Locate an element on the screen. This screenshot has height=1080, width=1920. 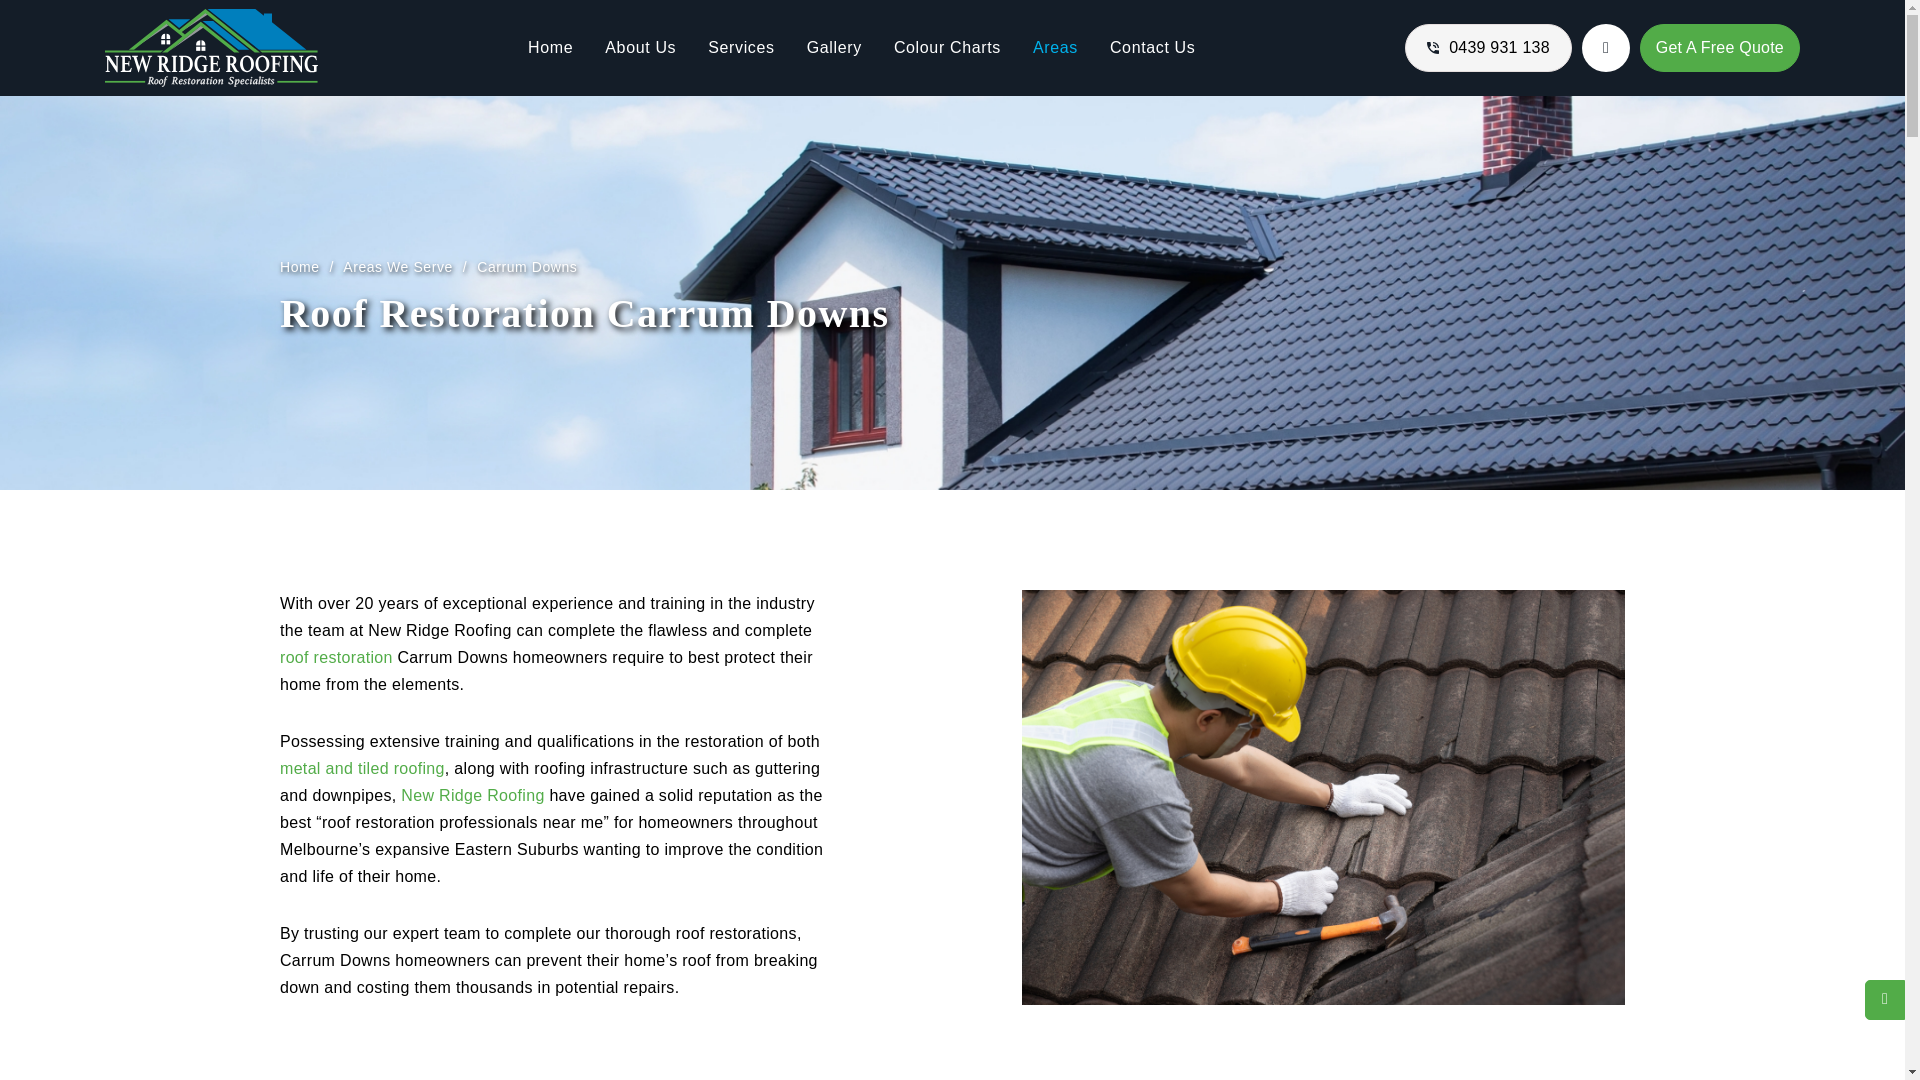
Services is located at coordinates (740, 48).